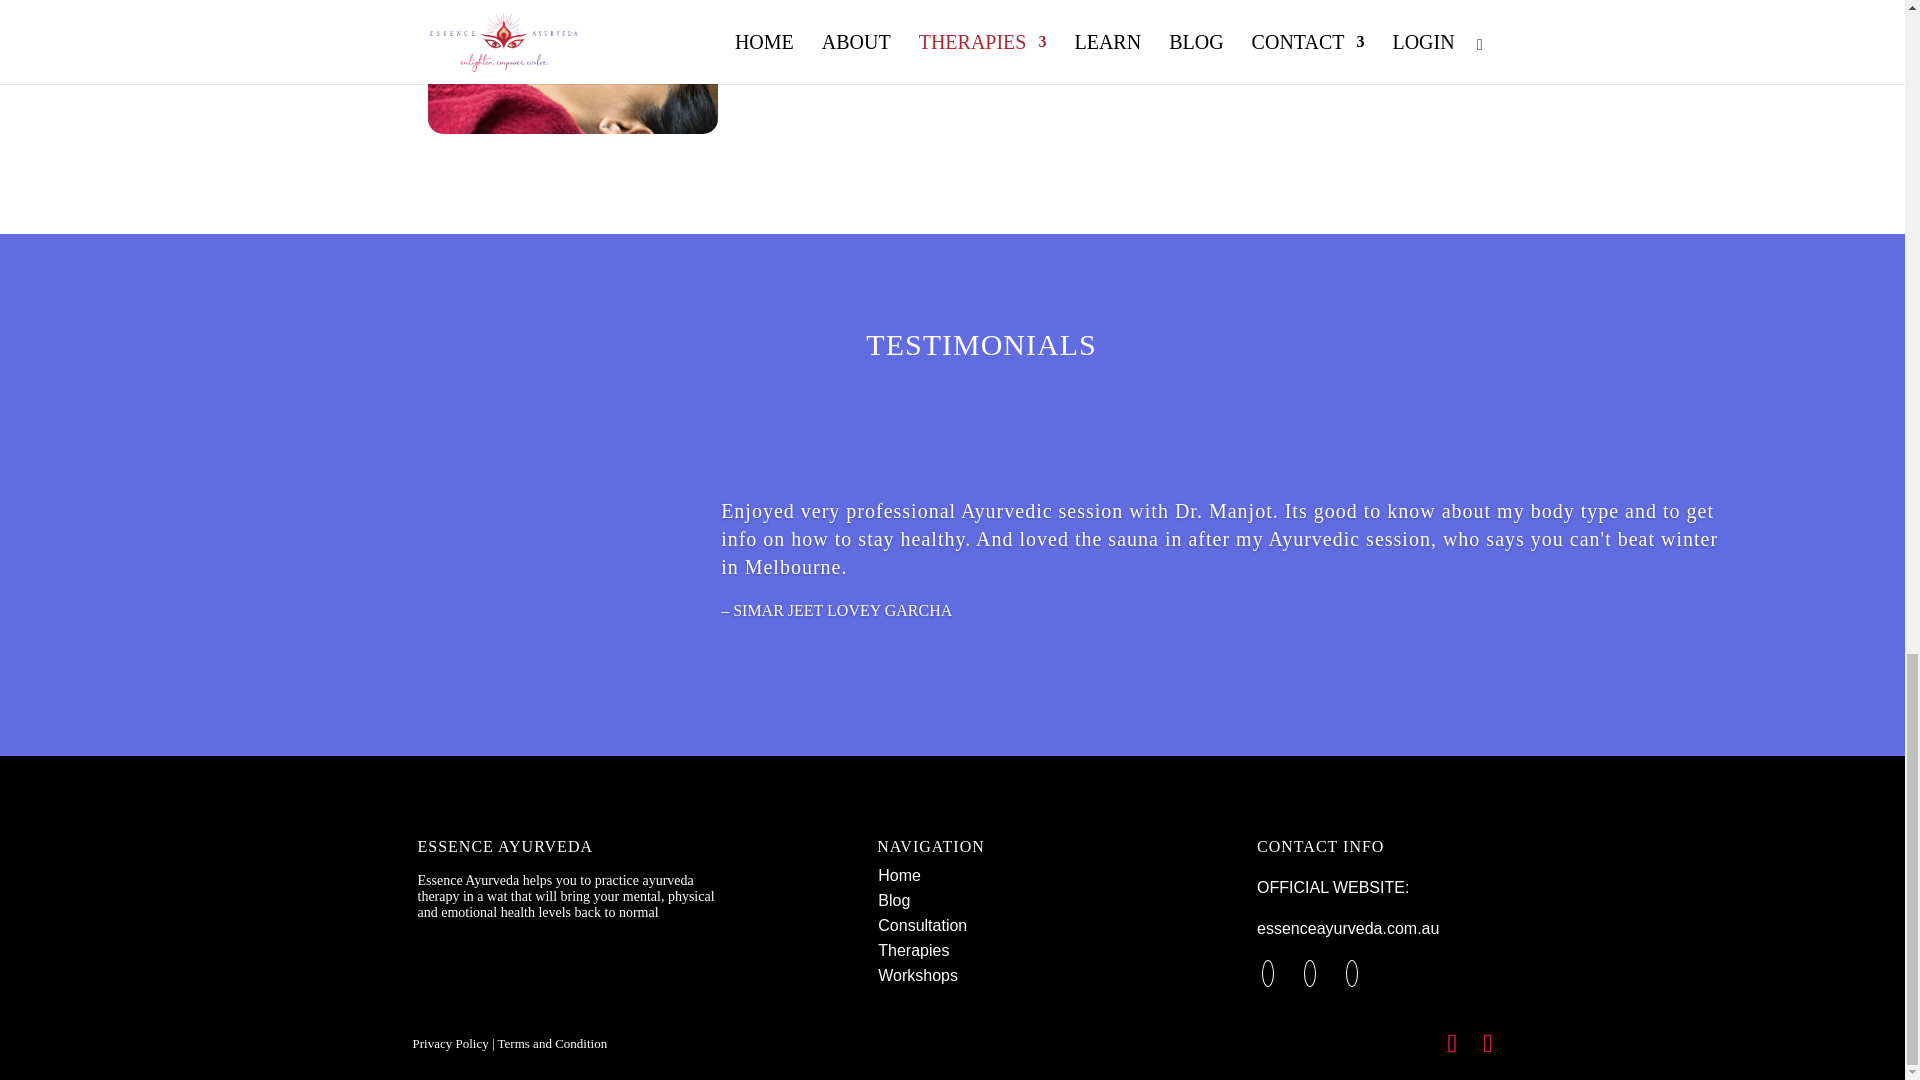 The image size is (1920, 1080). I want to click on Blog, so click(894, 900).